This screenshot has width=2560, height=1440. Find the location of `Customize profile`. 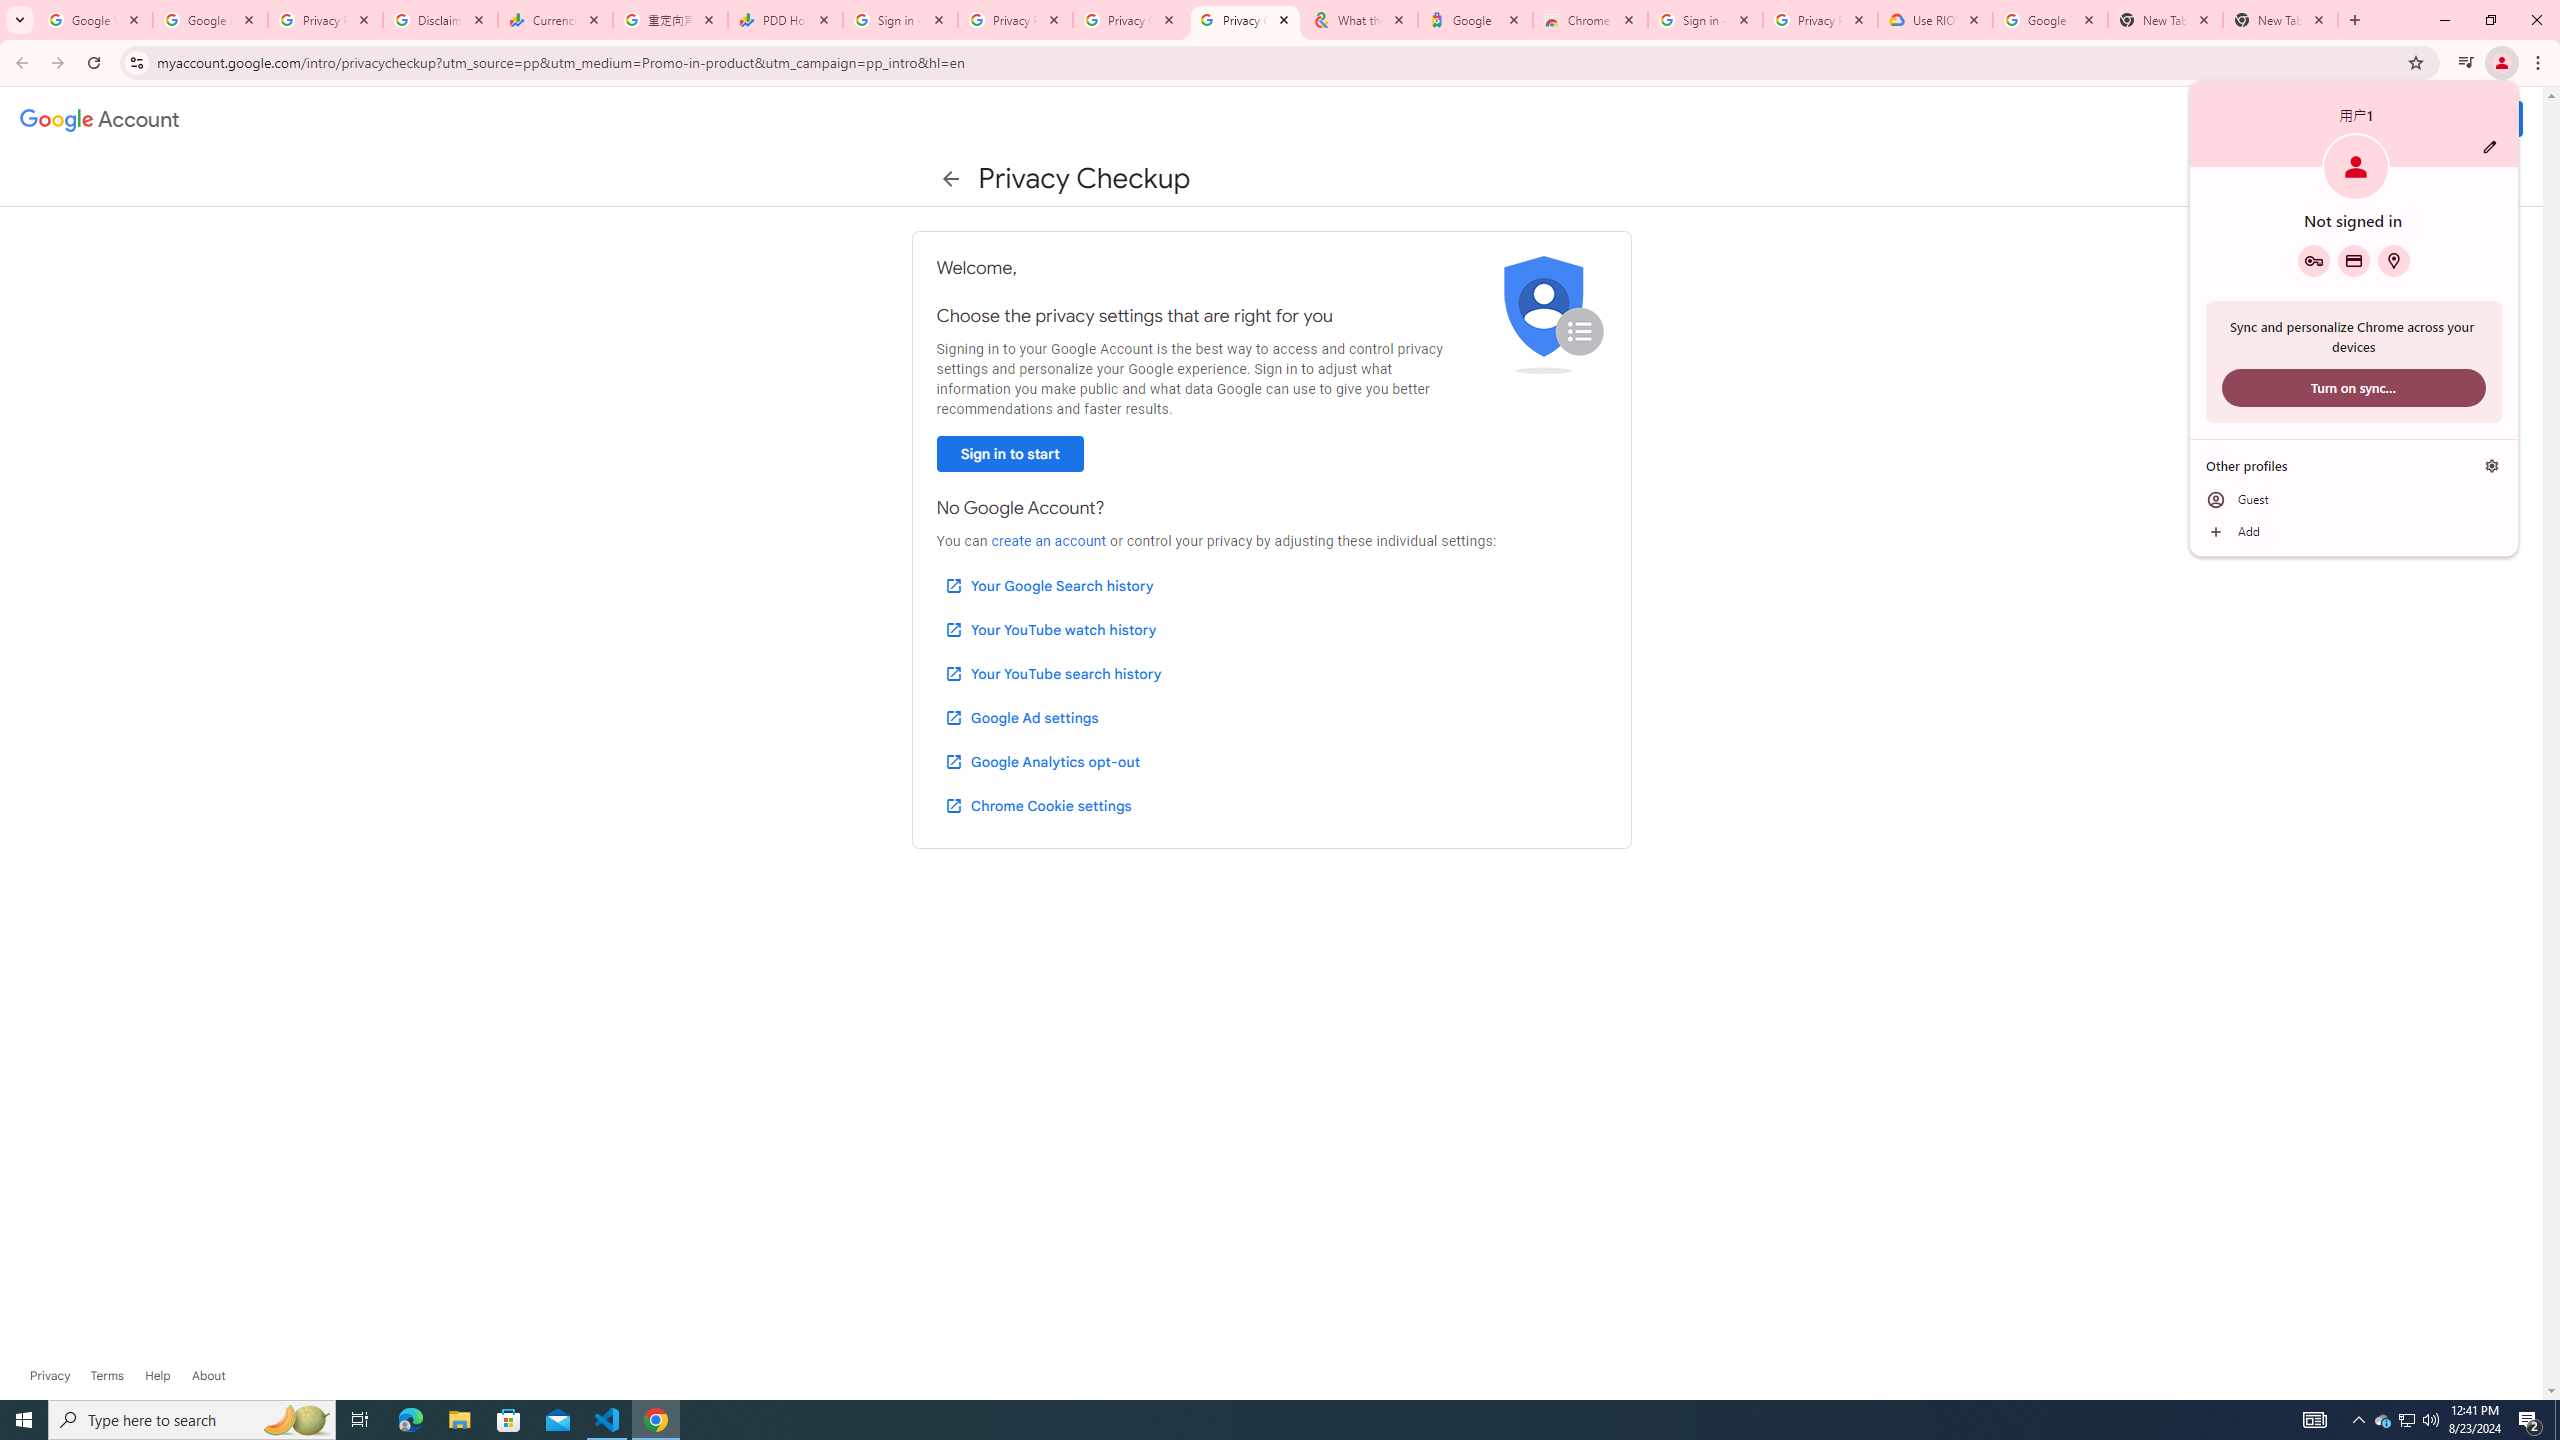

Customize profile is located at coordinates (1131, 20).